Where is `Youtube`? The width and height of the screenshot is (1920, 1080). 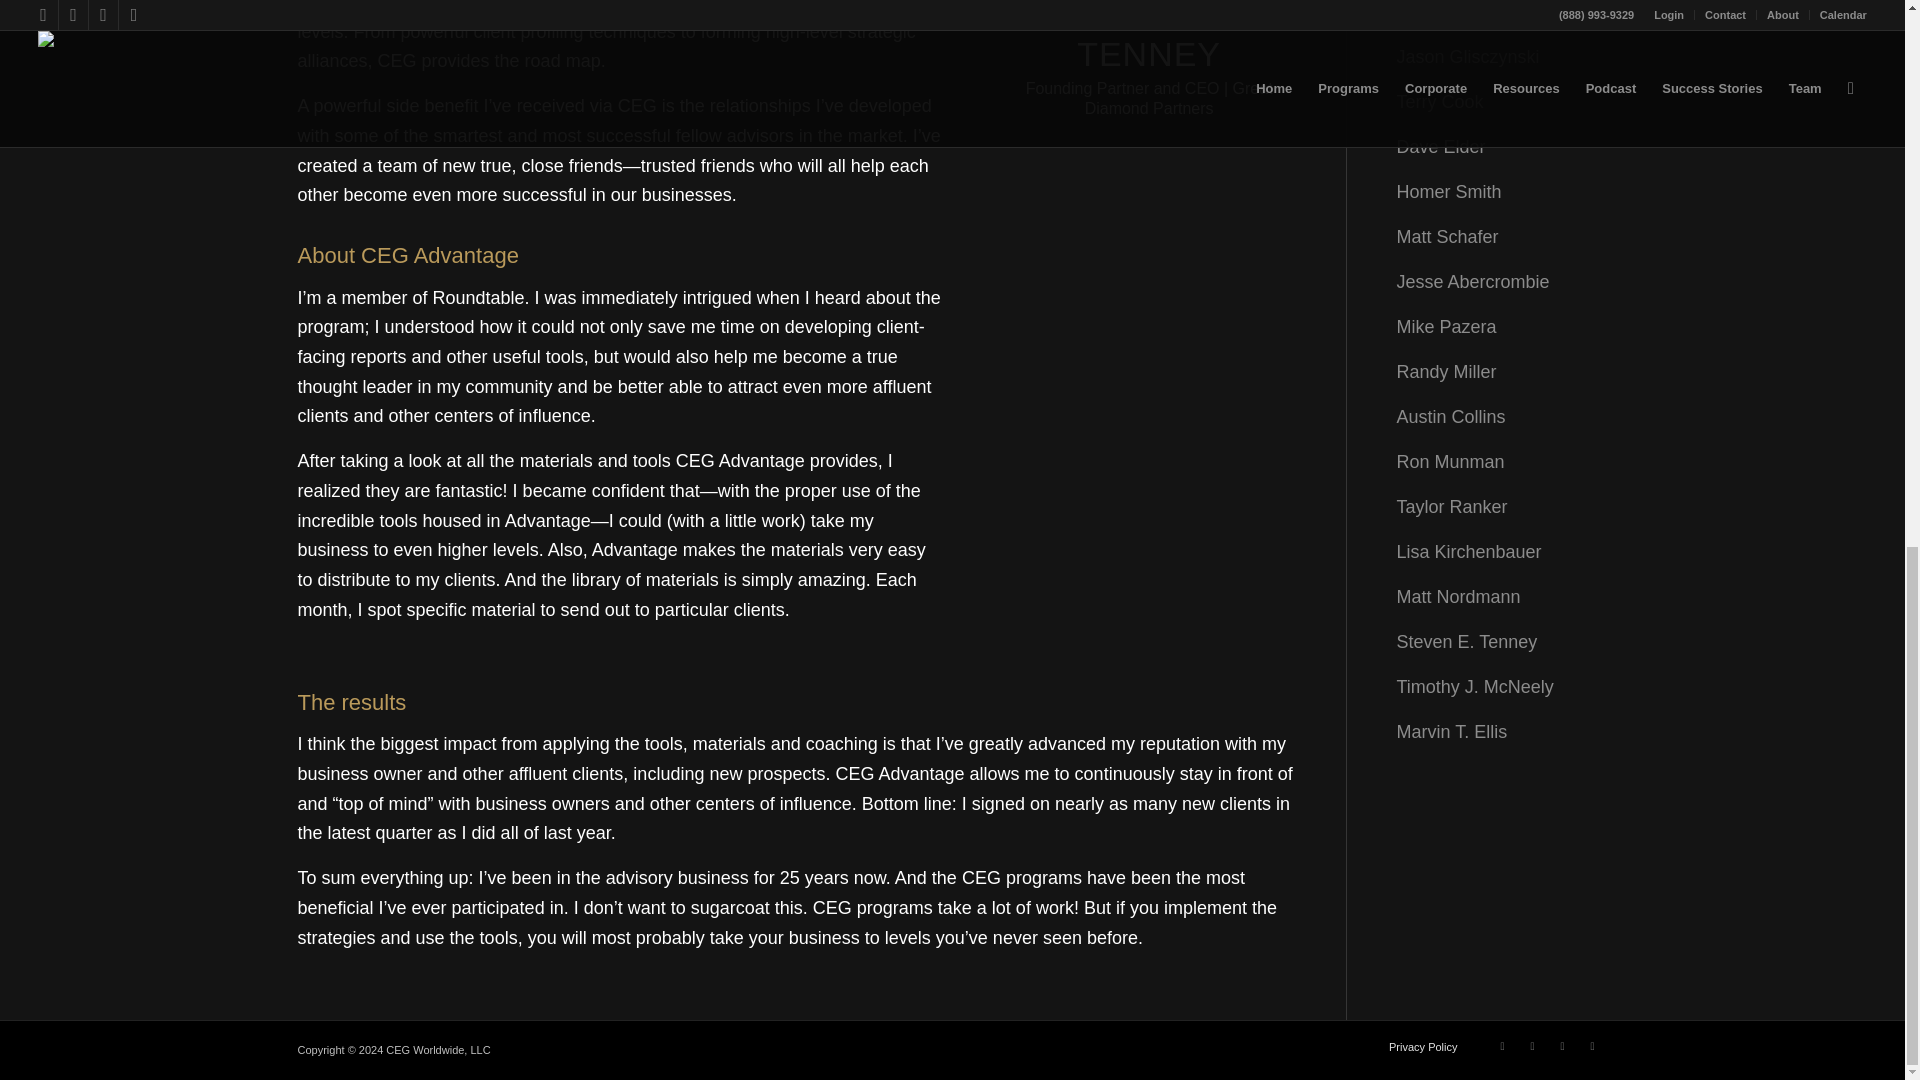
Youtube is located at coordinates (1593, 1046).